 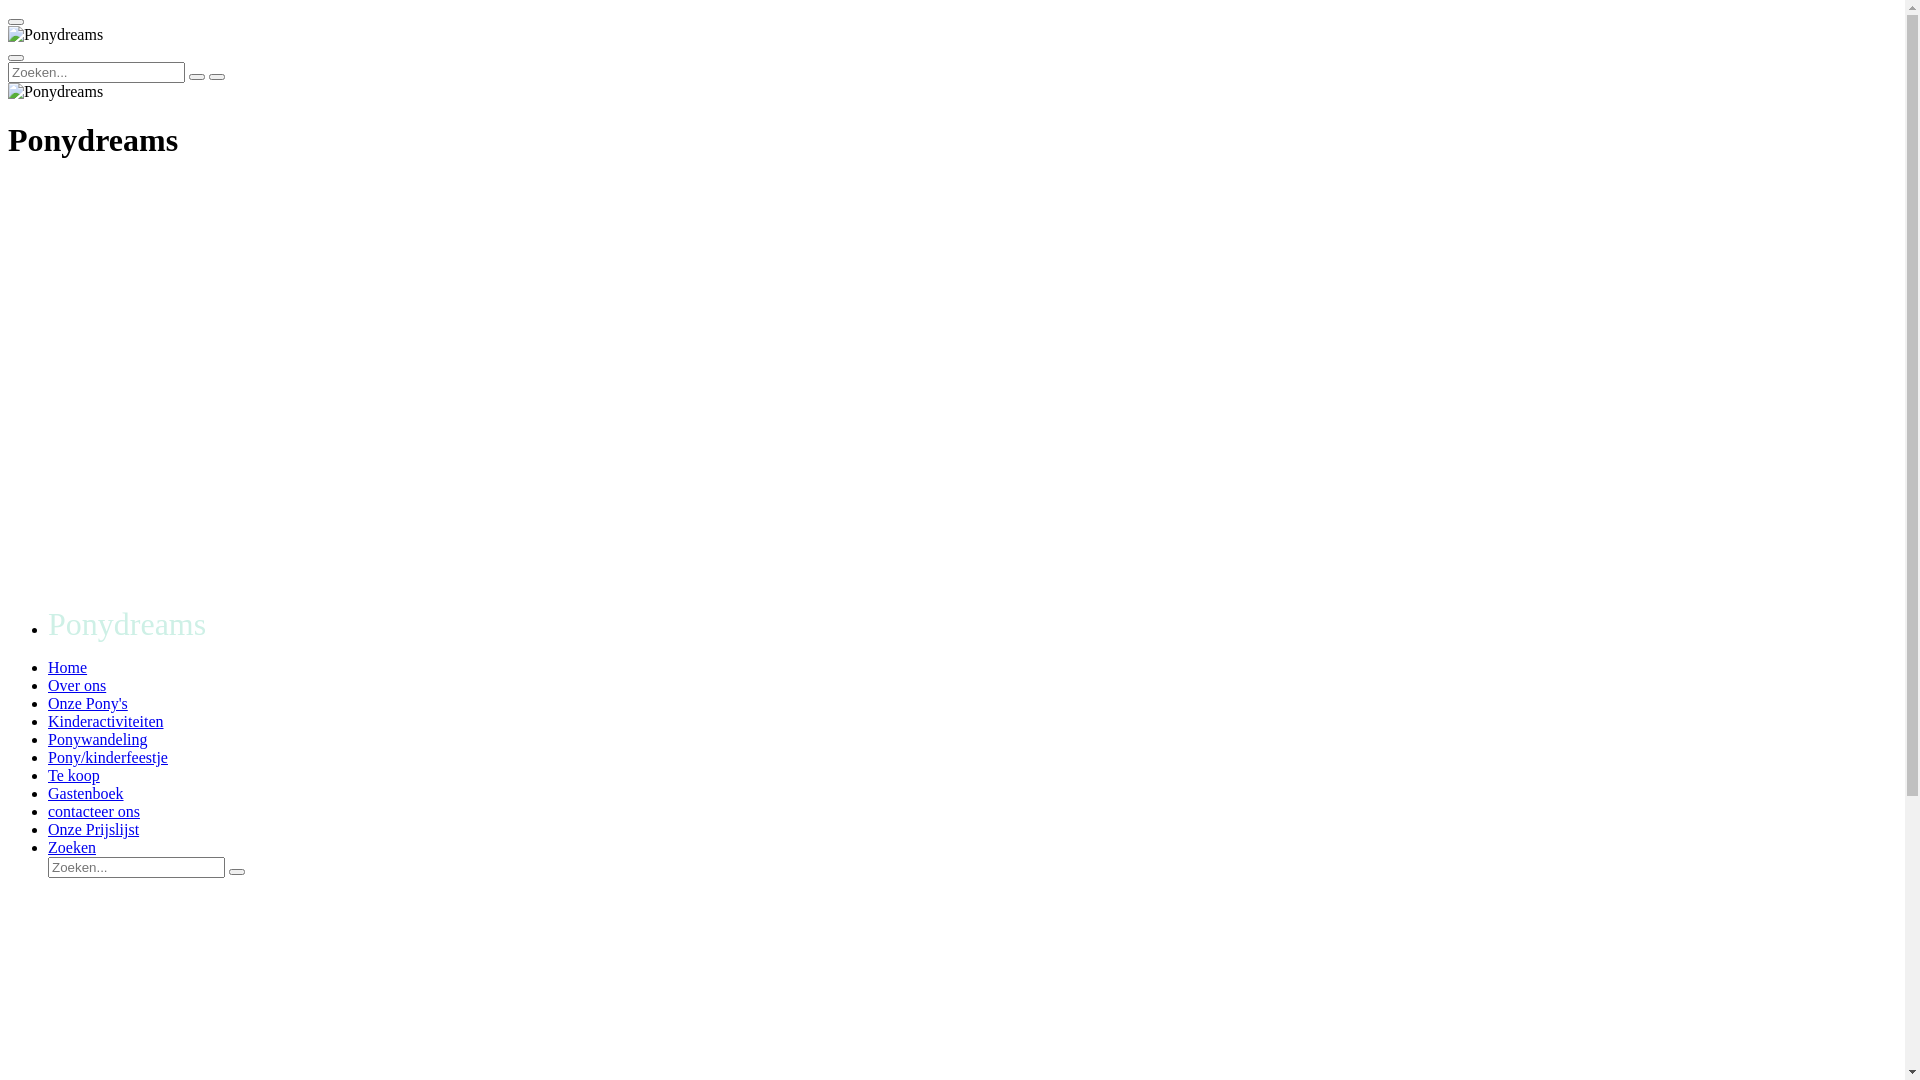 What do you see at coordinates (56, 92) in the screenshot?
I see `Ponydreams` at bounding box center [56, 92].